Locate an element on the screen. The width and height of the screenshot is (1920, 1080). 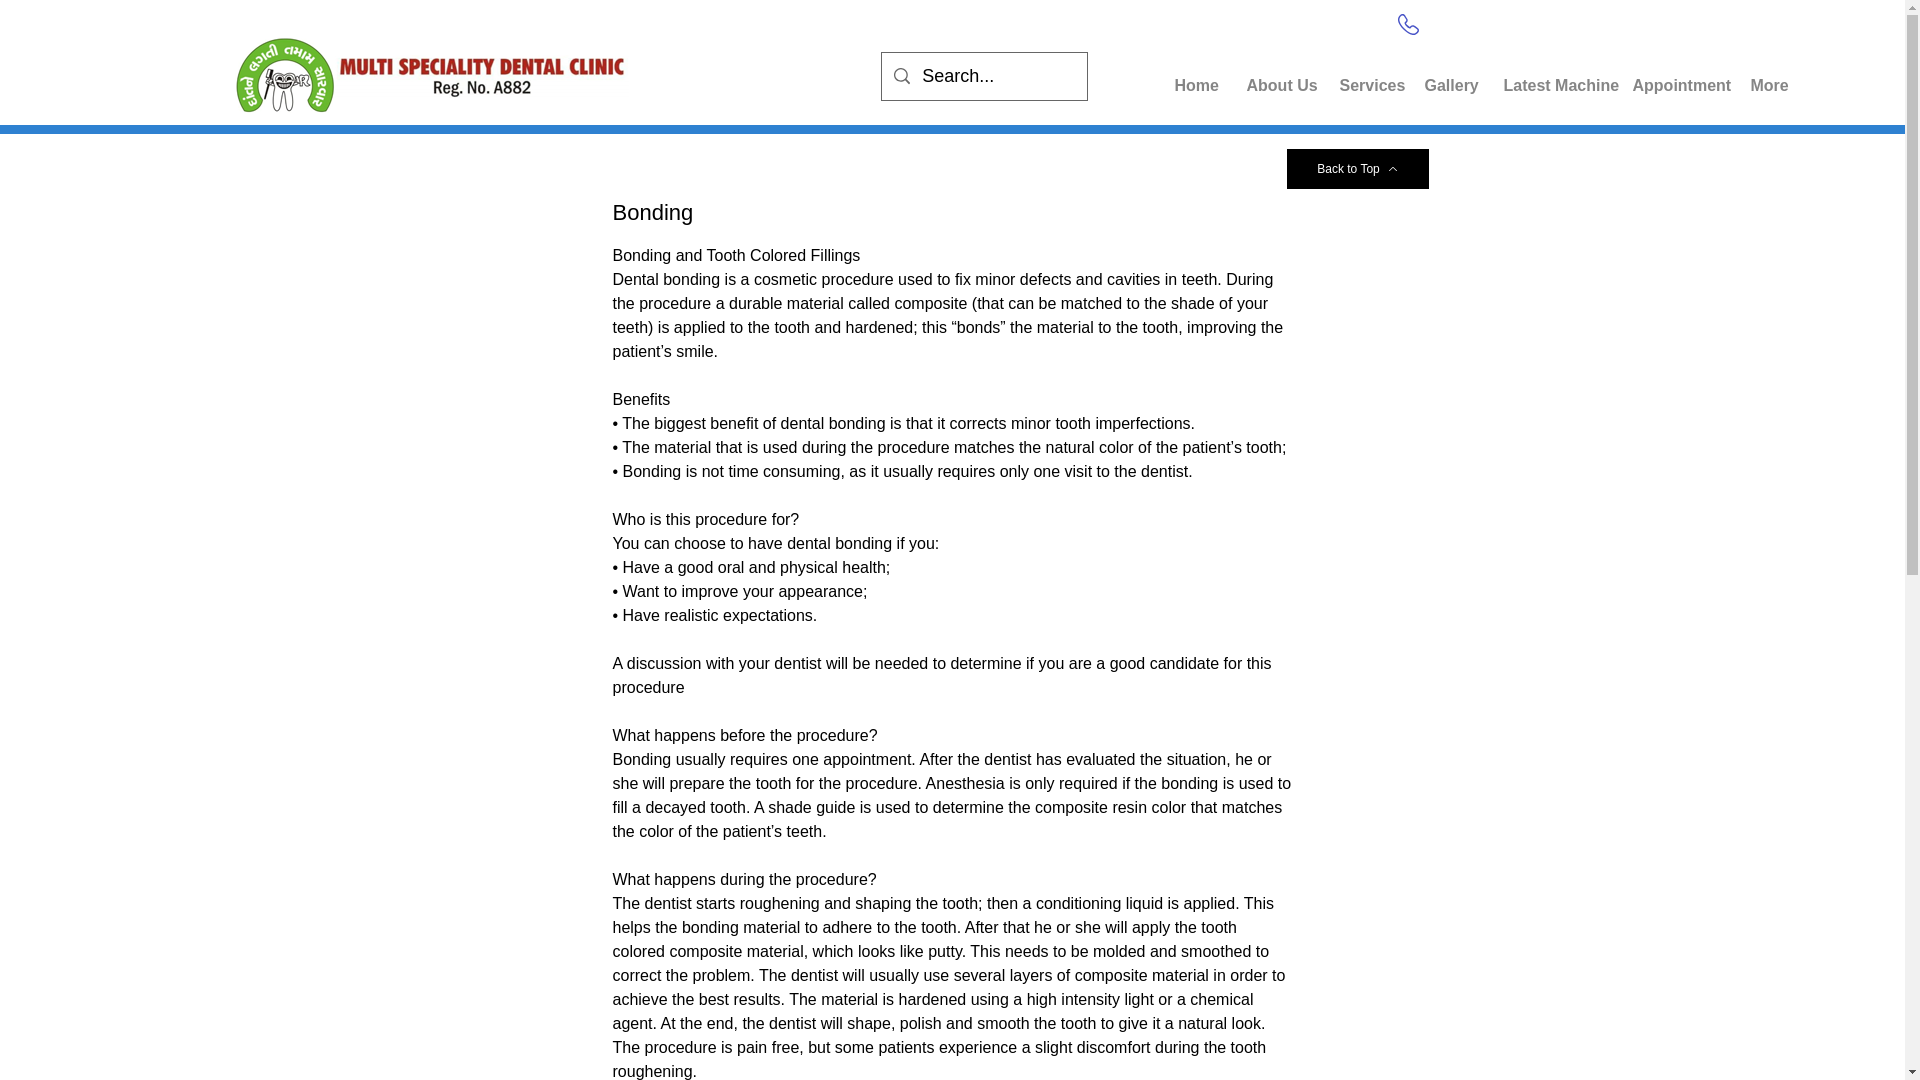
Gallery is located at coordinates (1444, 76).